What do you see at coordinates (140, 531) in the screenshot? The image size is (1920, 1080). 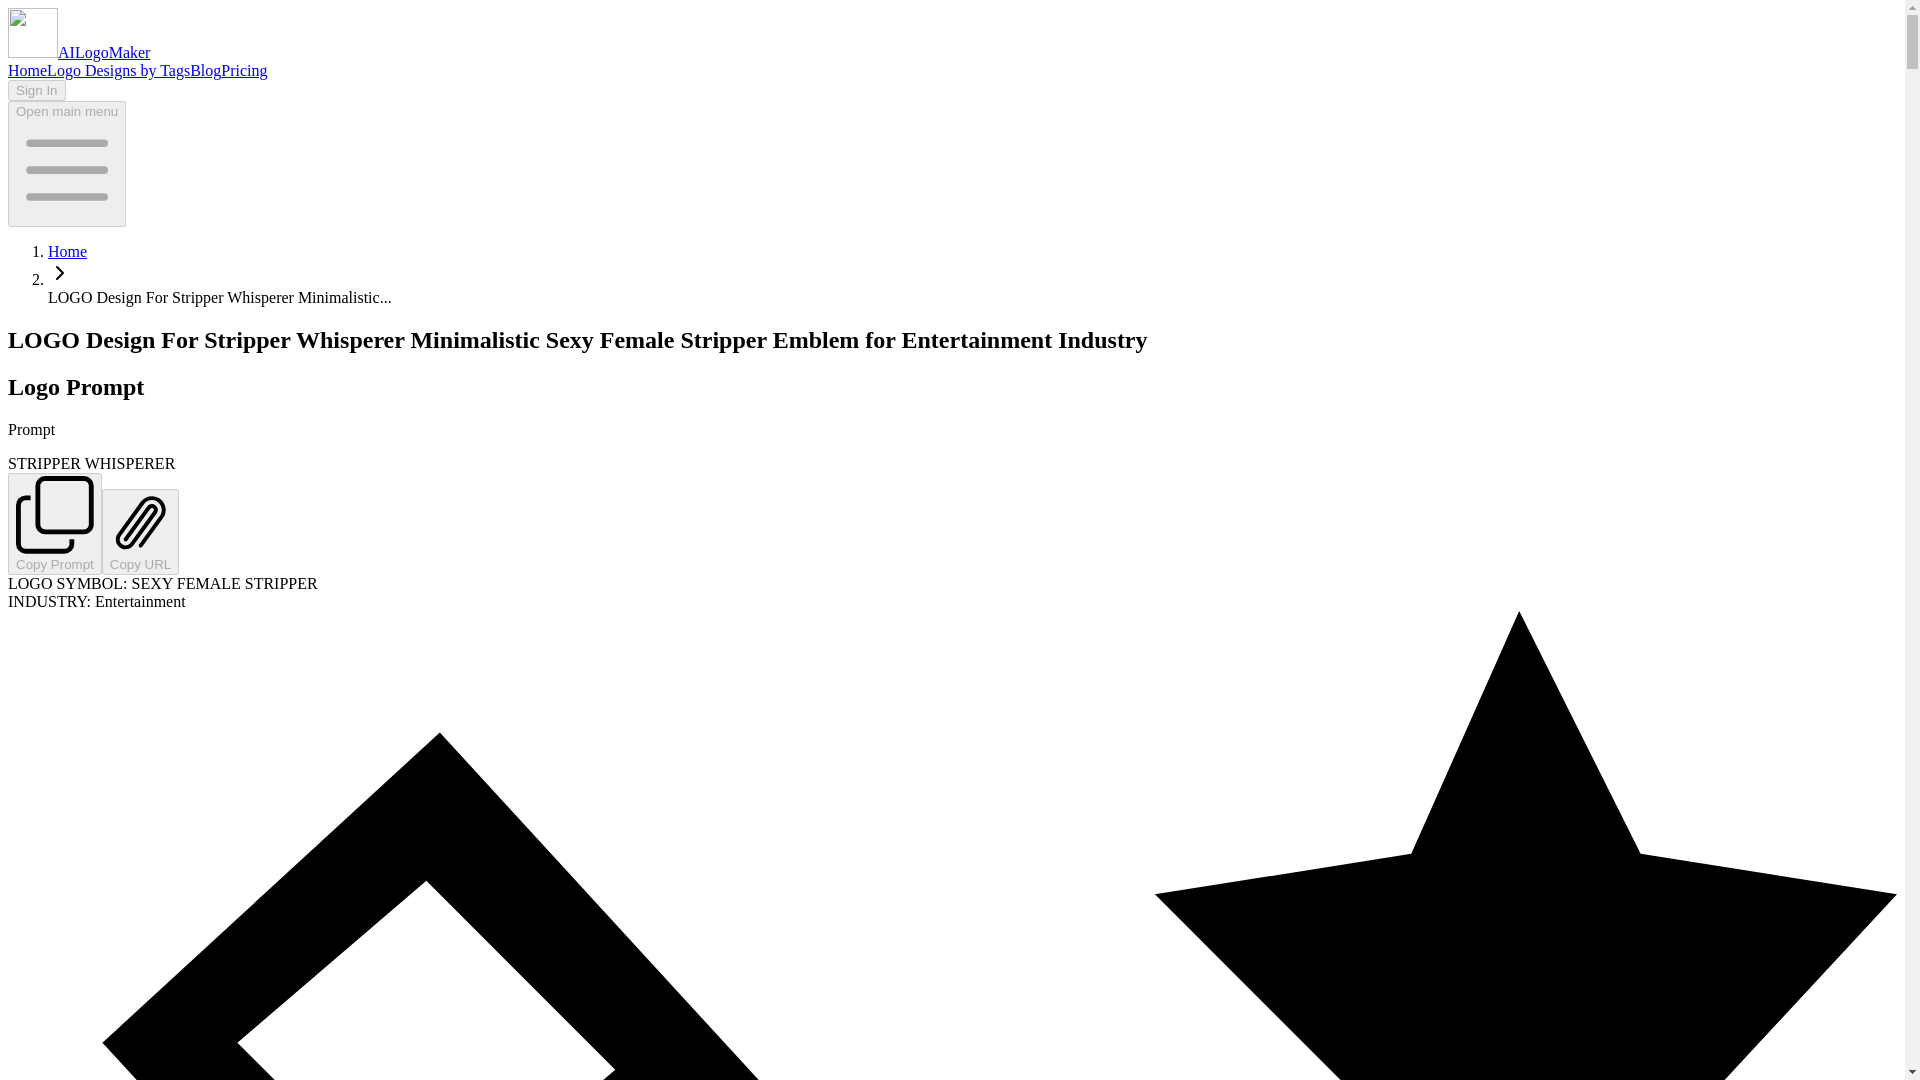 I see `Copy URL` at bounding box center [140, 531].